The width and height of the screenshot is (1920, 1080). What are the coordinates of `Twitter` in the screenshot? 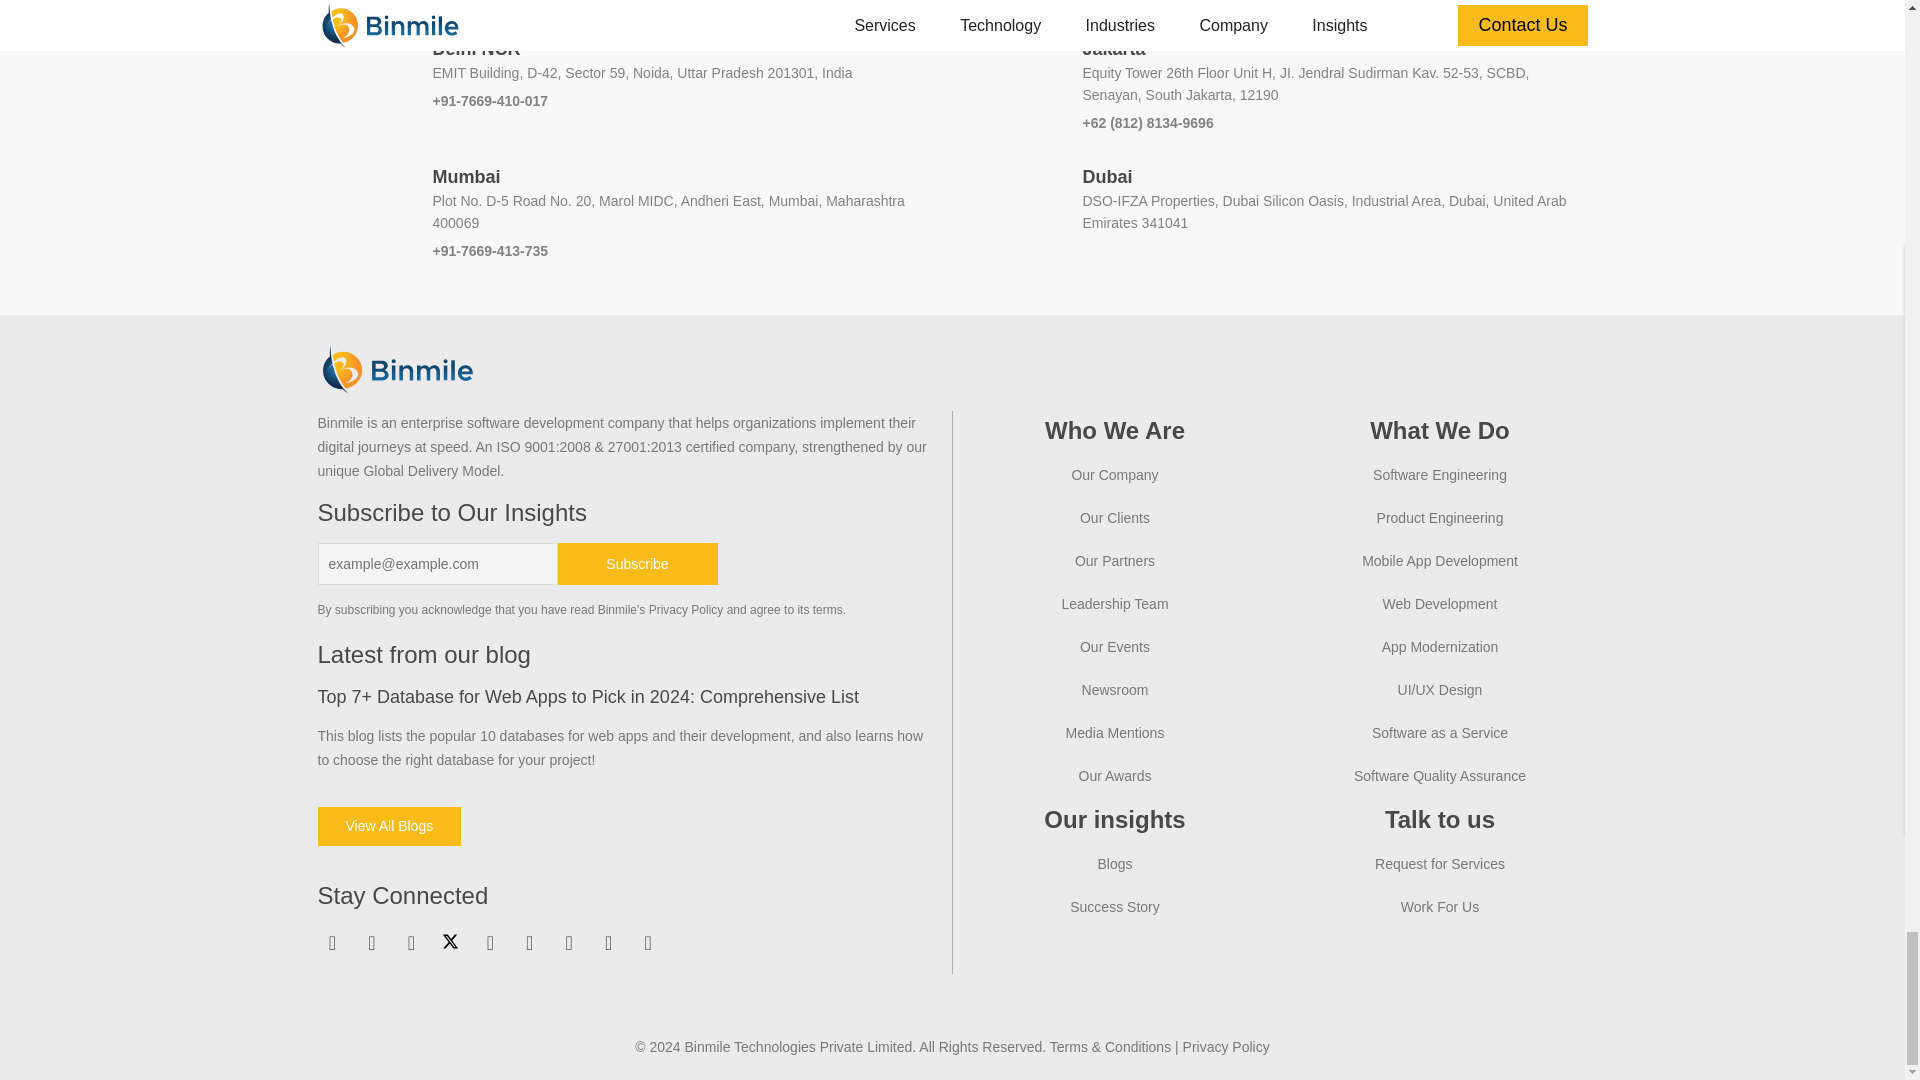 It's located at (450, 940).